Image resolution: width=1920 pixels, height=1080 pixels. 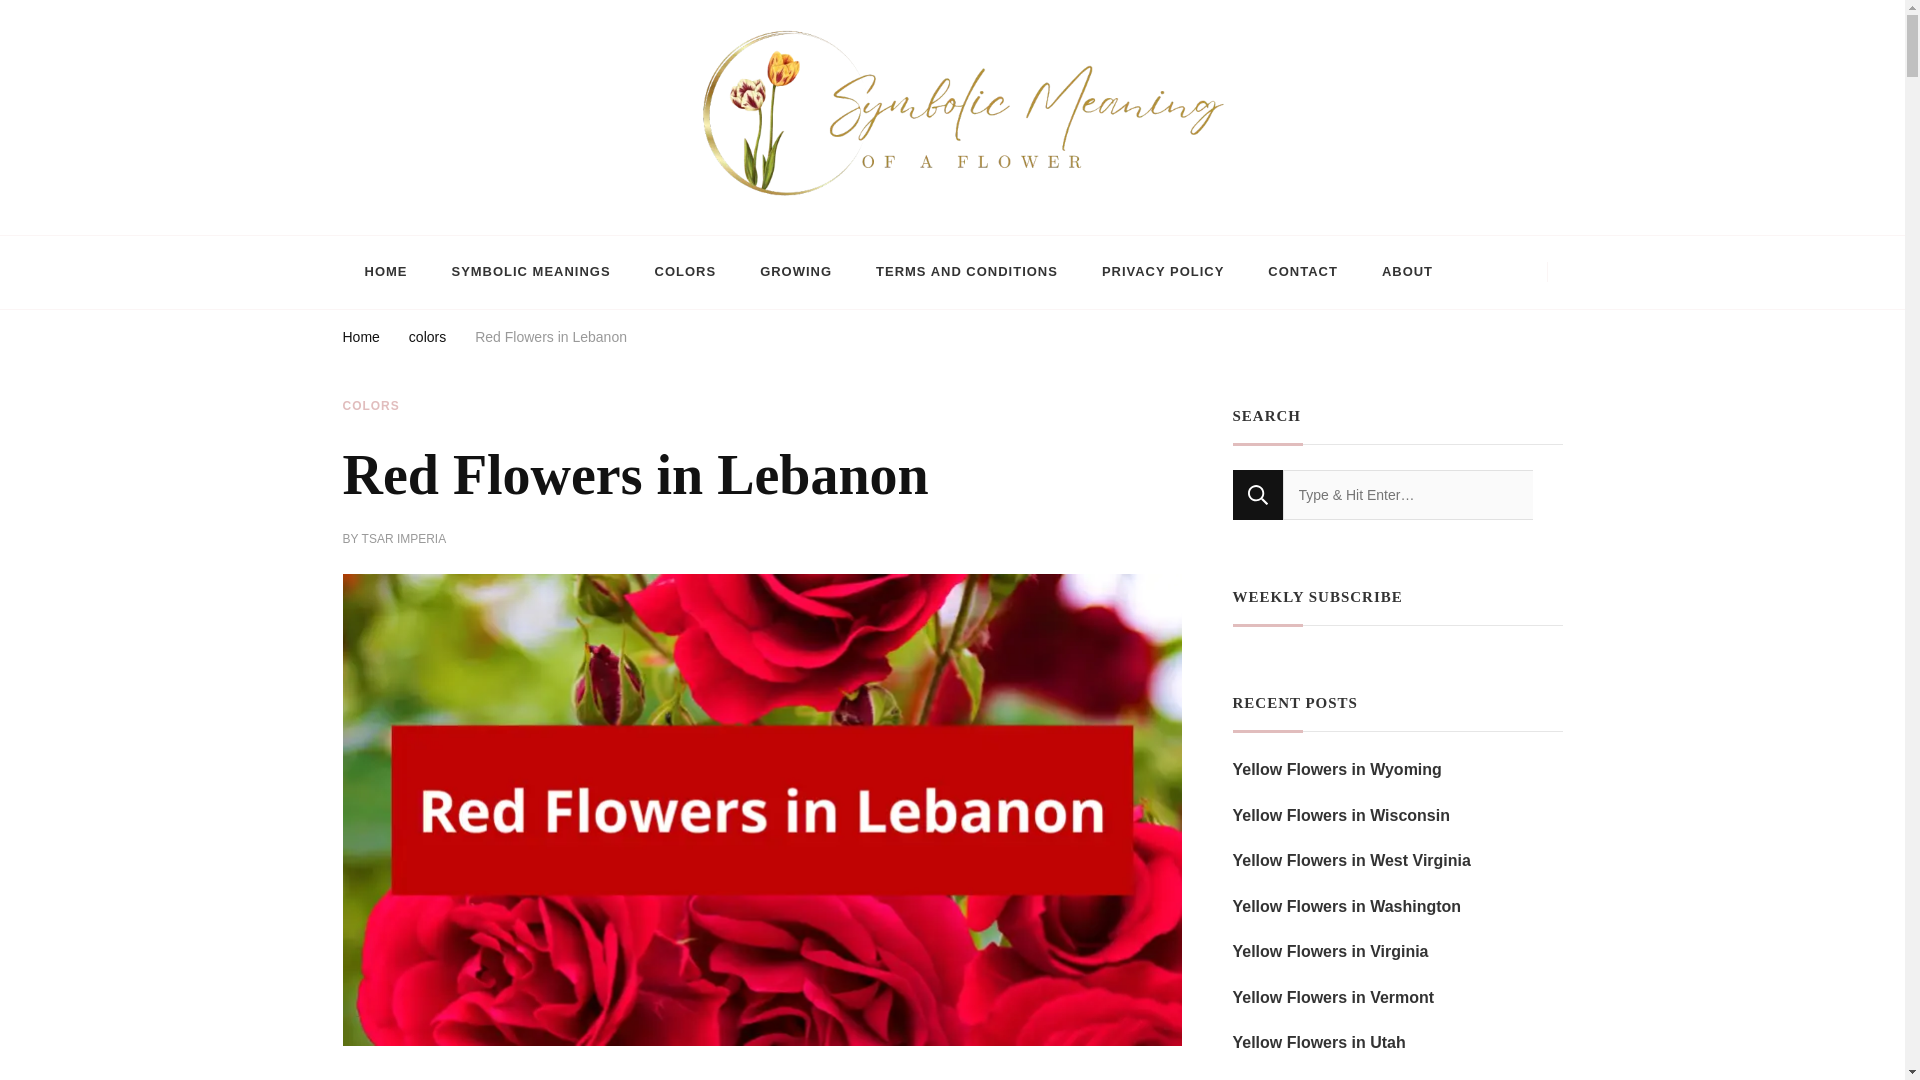 What do you see at coordinates (530, 272) in the screenshot?
I see `SYMBOLIC MEANINGS` at bounding box center [530, 272].